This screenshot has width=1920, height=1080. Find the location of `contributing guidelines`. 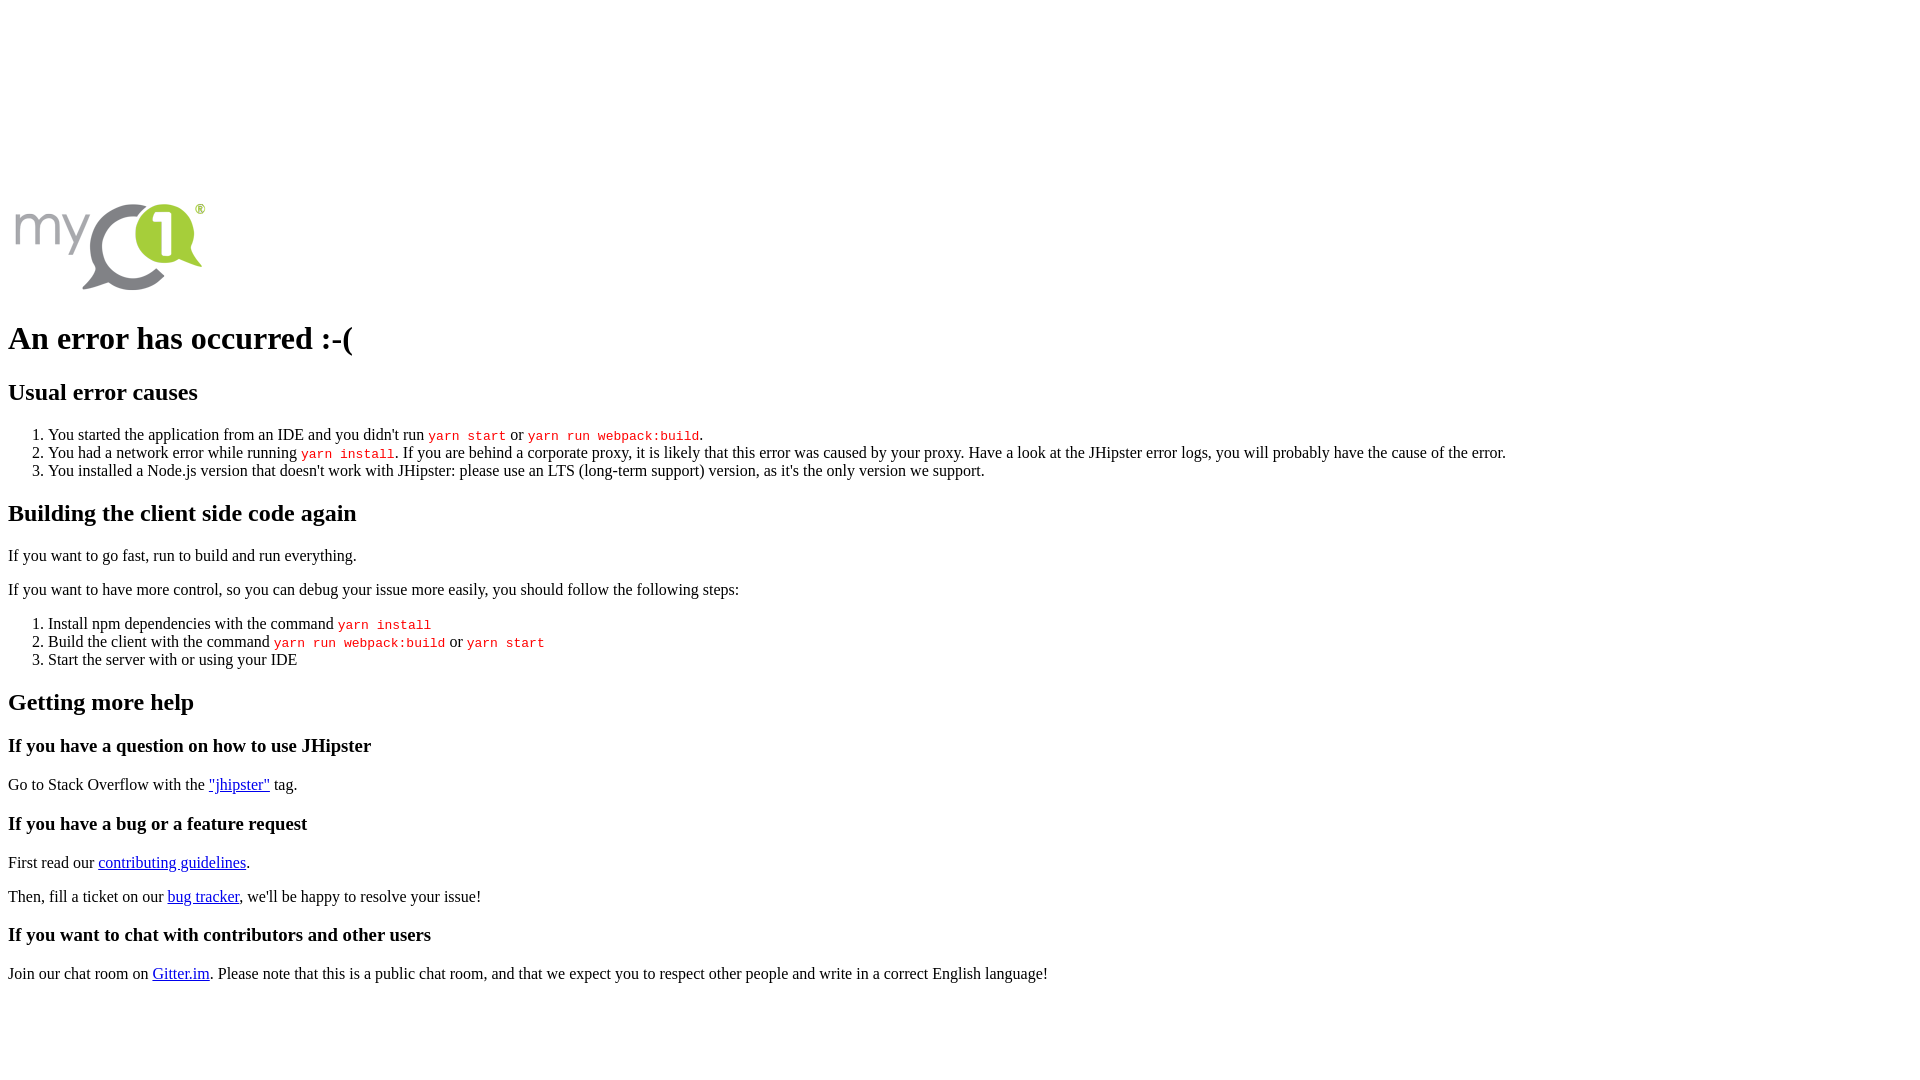

contributing guidelines is located at coordinates (172, 862).